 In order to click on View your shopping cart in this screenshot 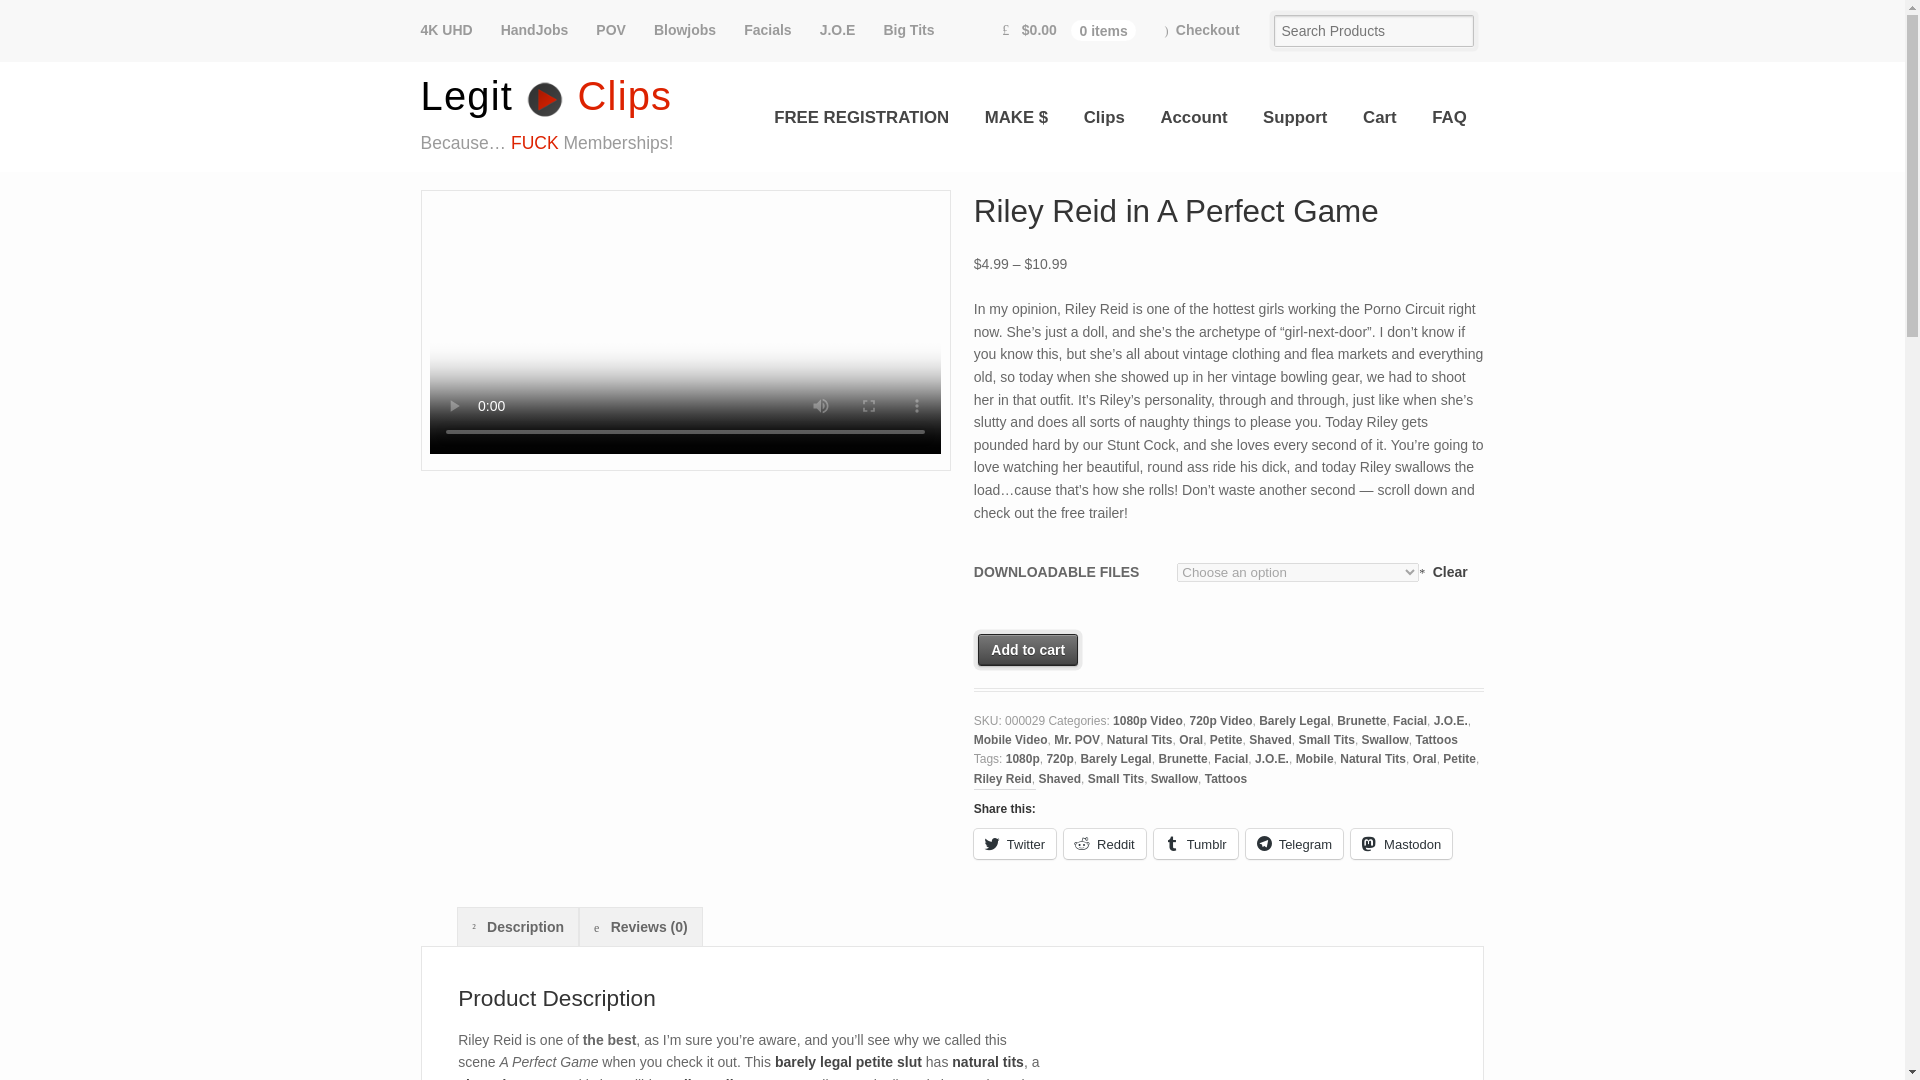, I will do `click(1069, 30)`.